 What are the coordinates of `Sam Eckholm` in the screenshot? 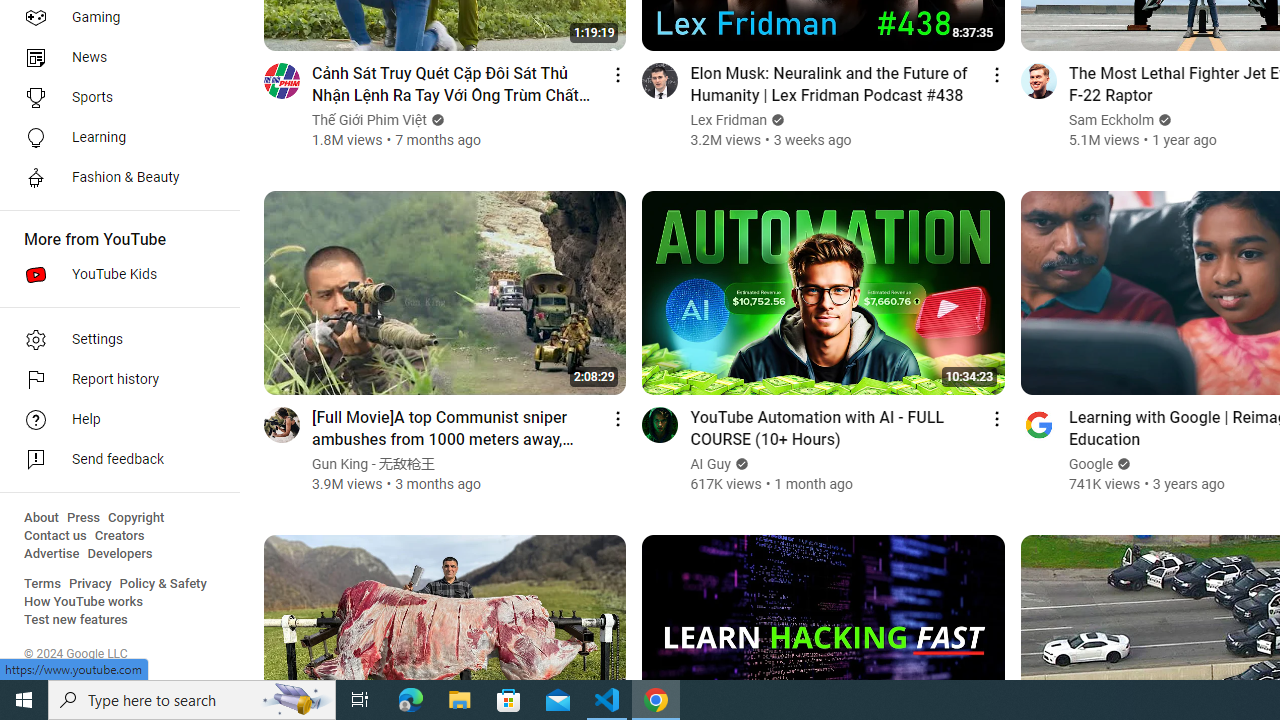 It's located at (1111, 120).